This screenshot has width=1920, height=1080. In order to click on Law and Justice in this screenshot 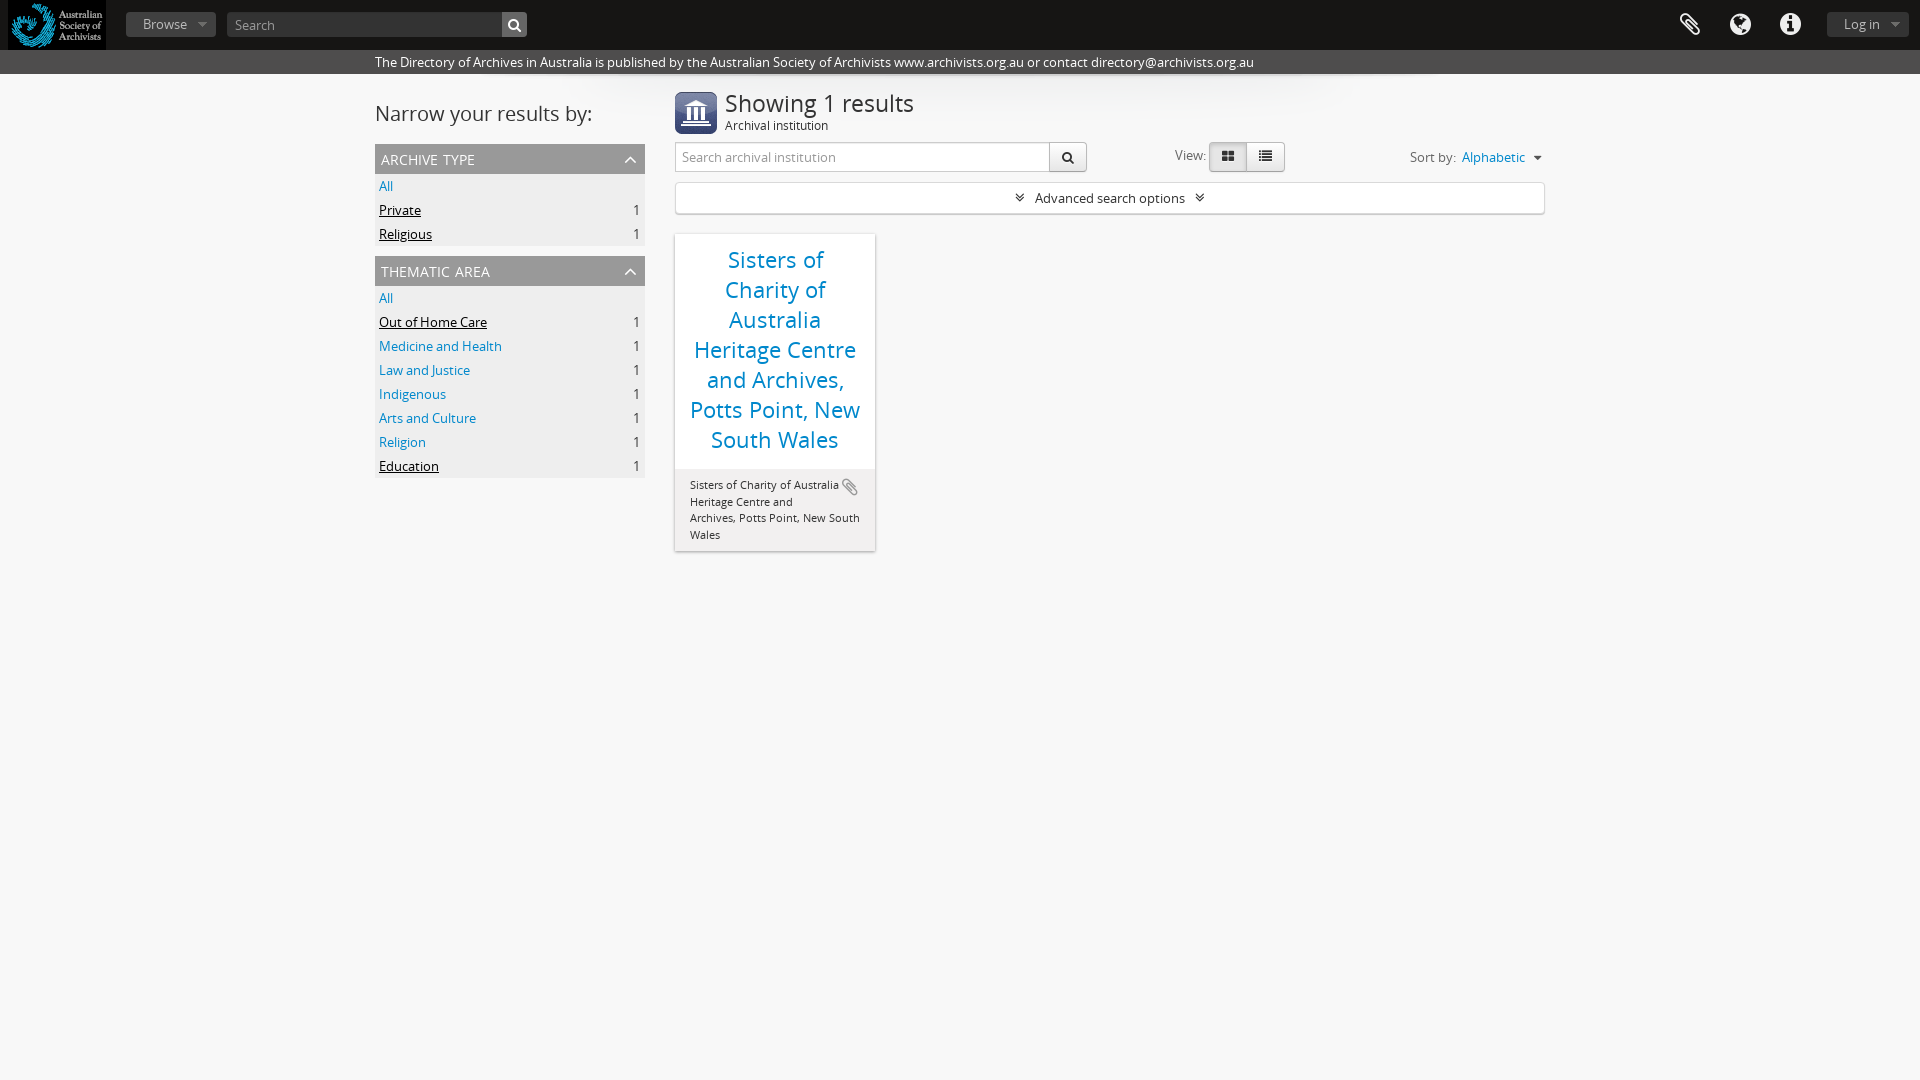, I will do `click(424, 370)`.